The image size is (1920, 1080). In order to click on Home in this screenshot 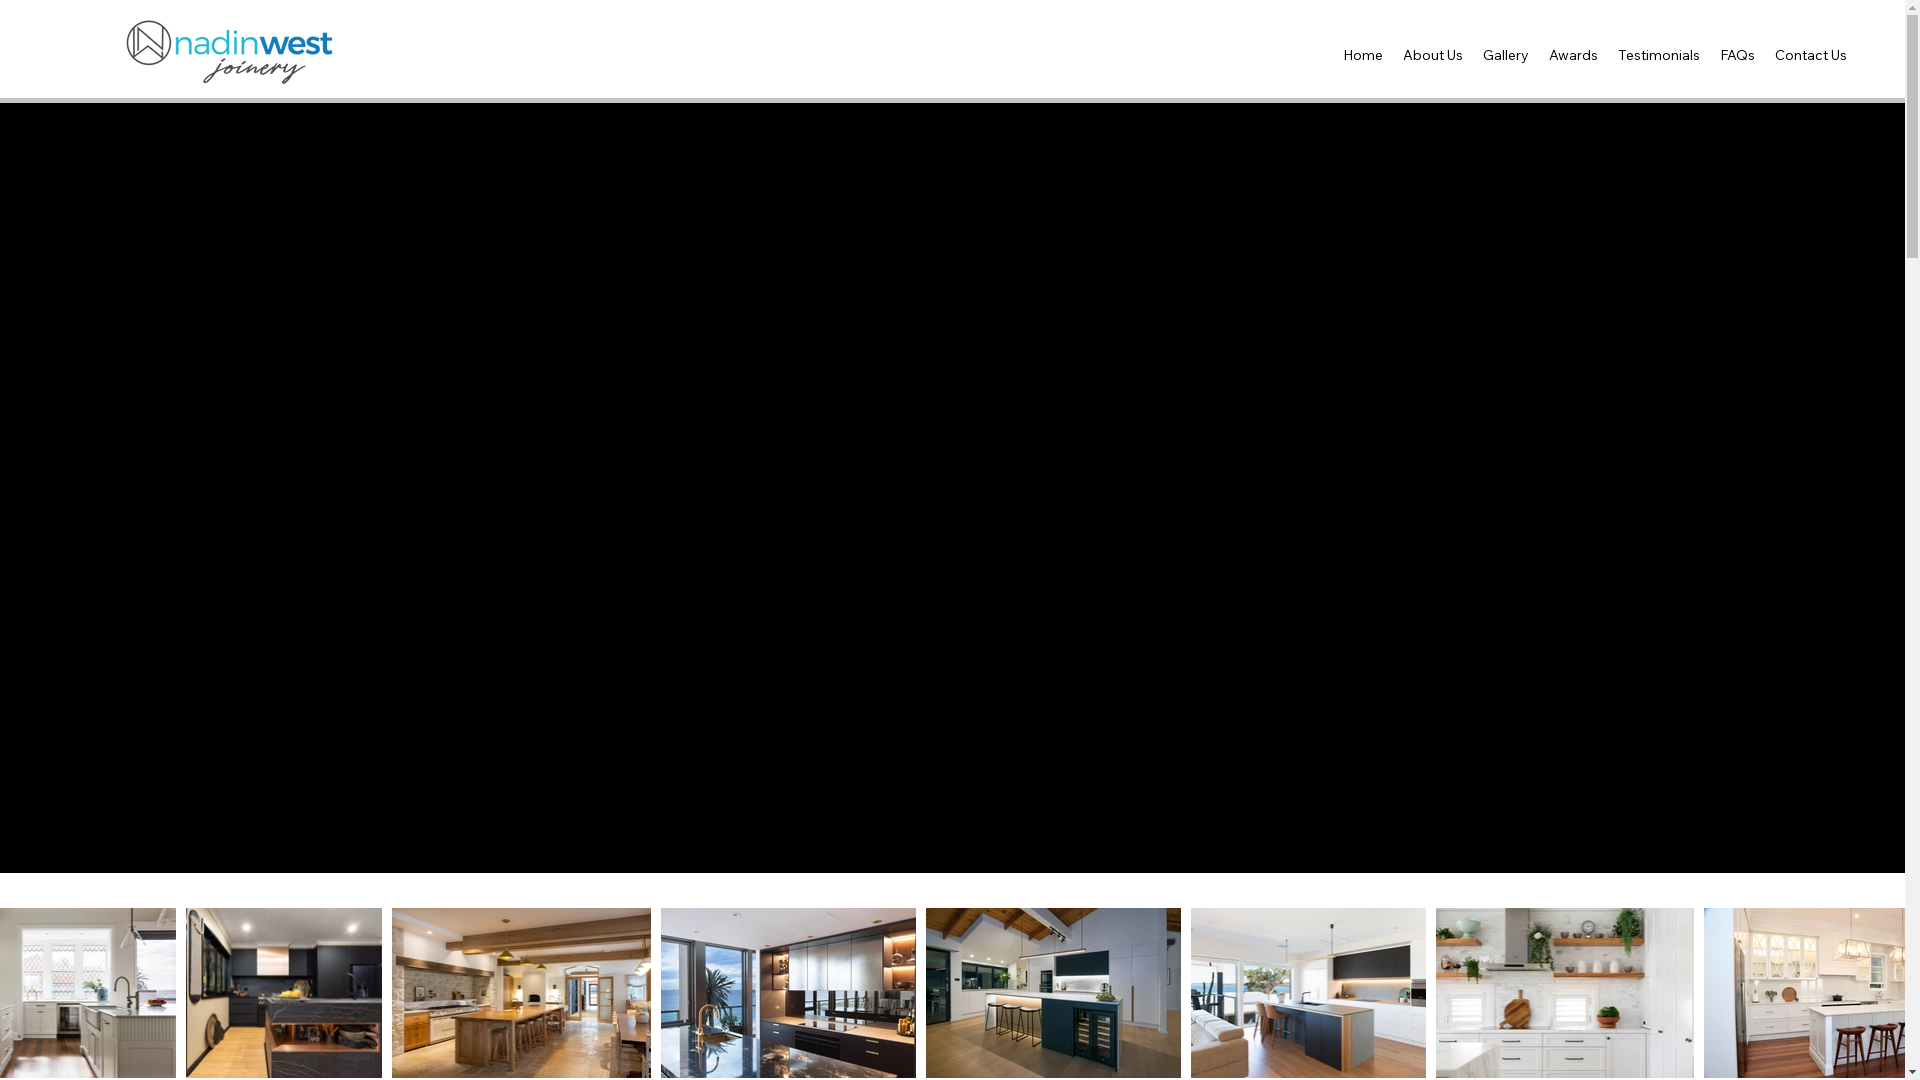, I will do `click(1363, 55)`.